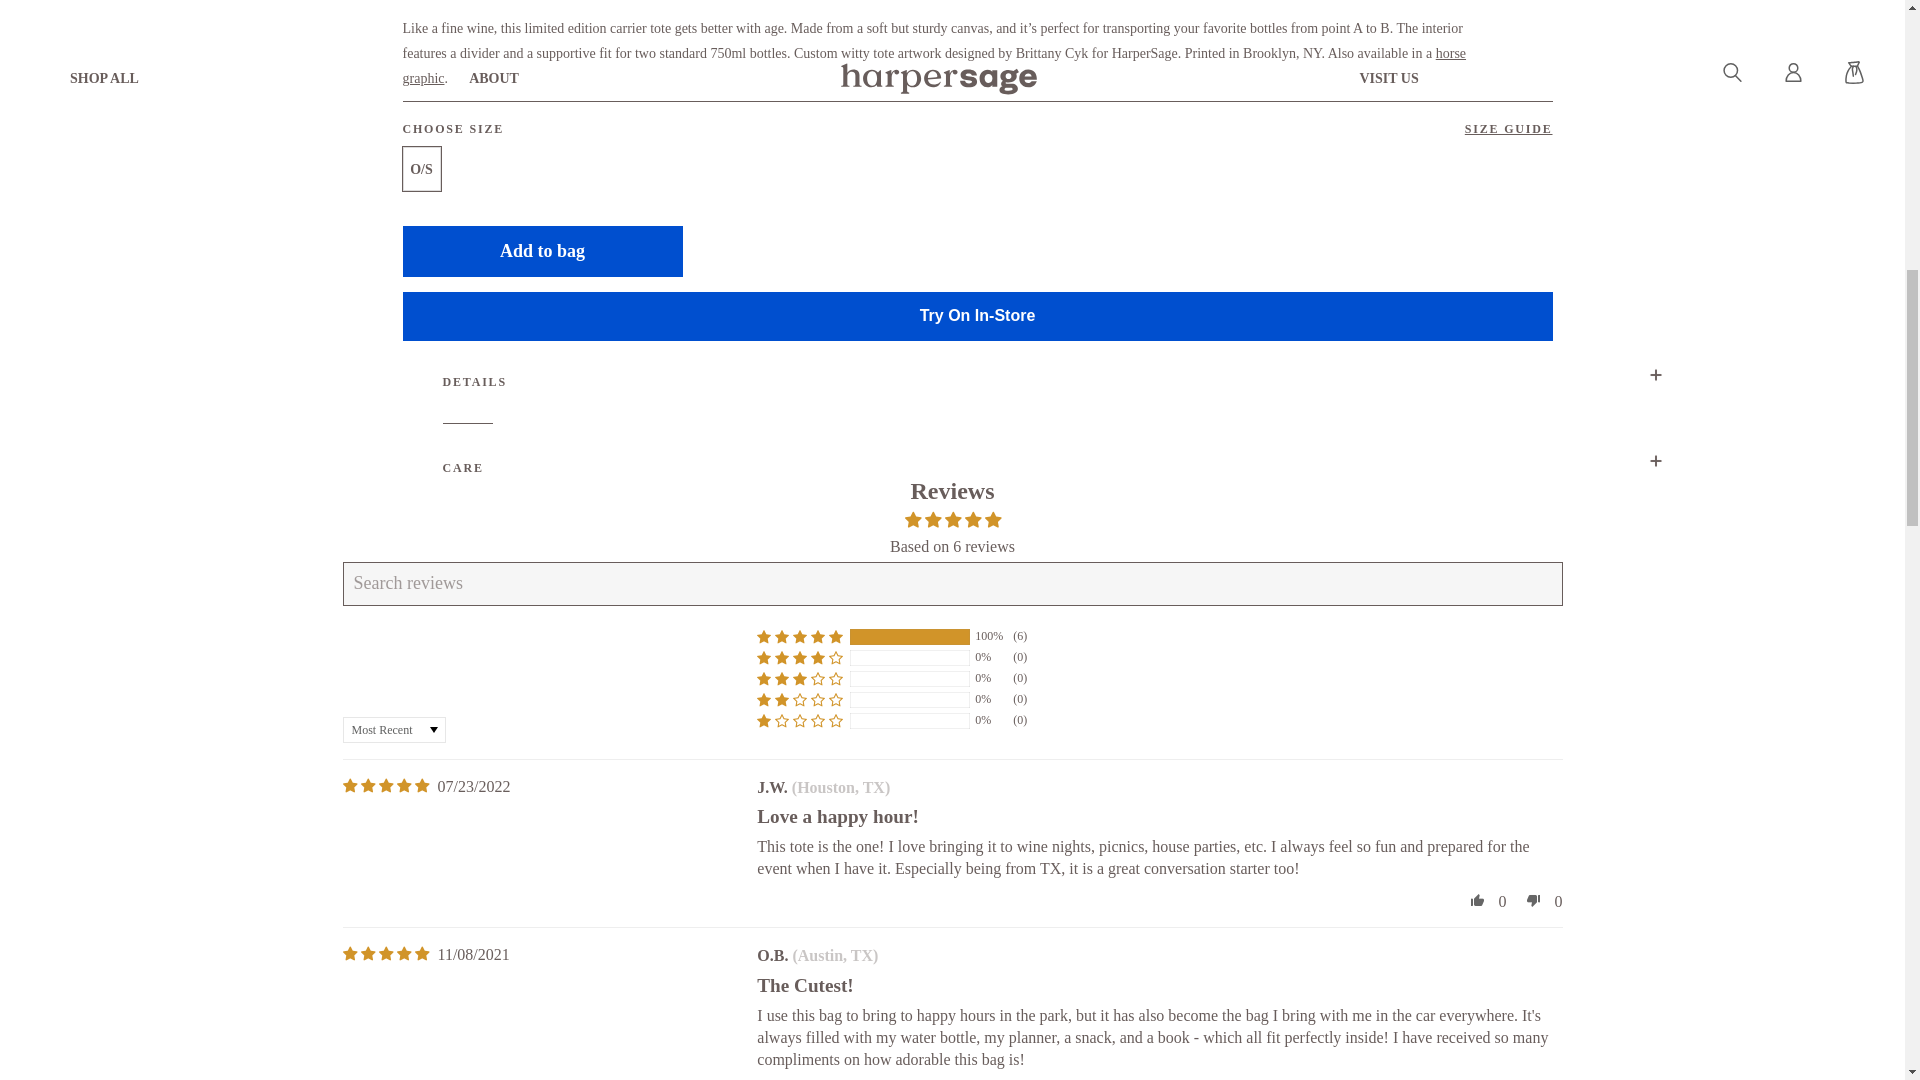 The height and width of the screenshot is (1080, 1920). Describe the element at coordinates (541, 251) in the screenshot. I see `Add to bag` at that location.